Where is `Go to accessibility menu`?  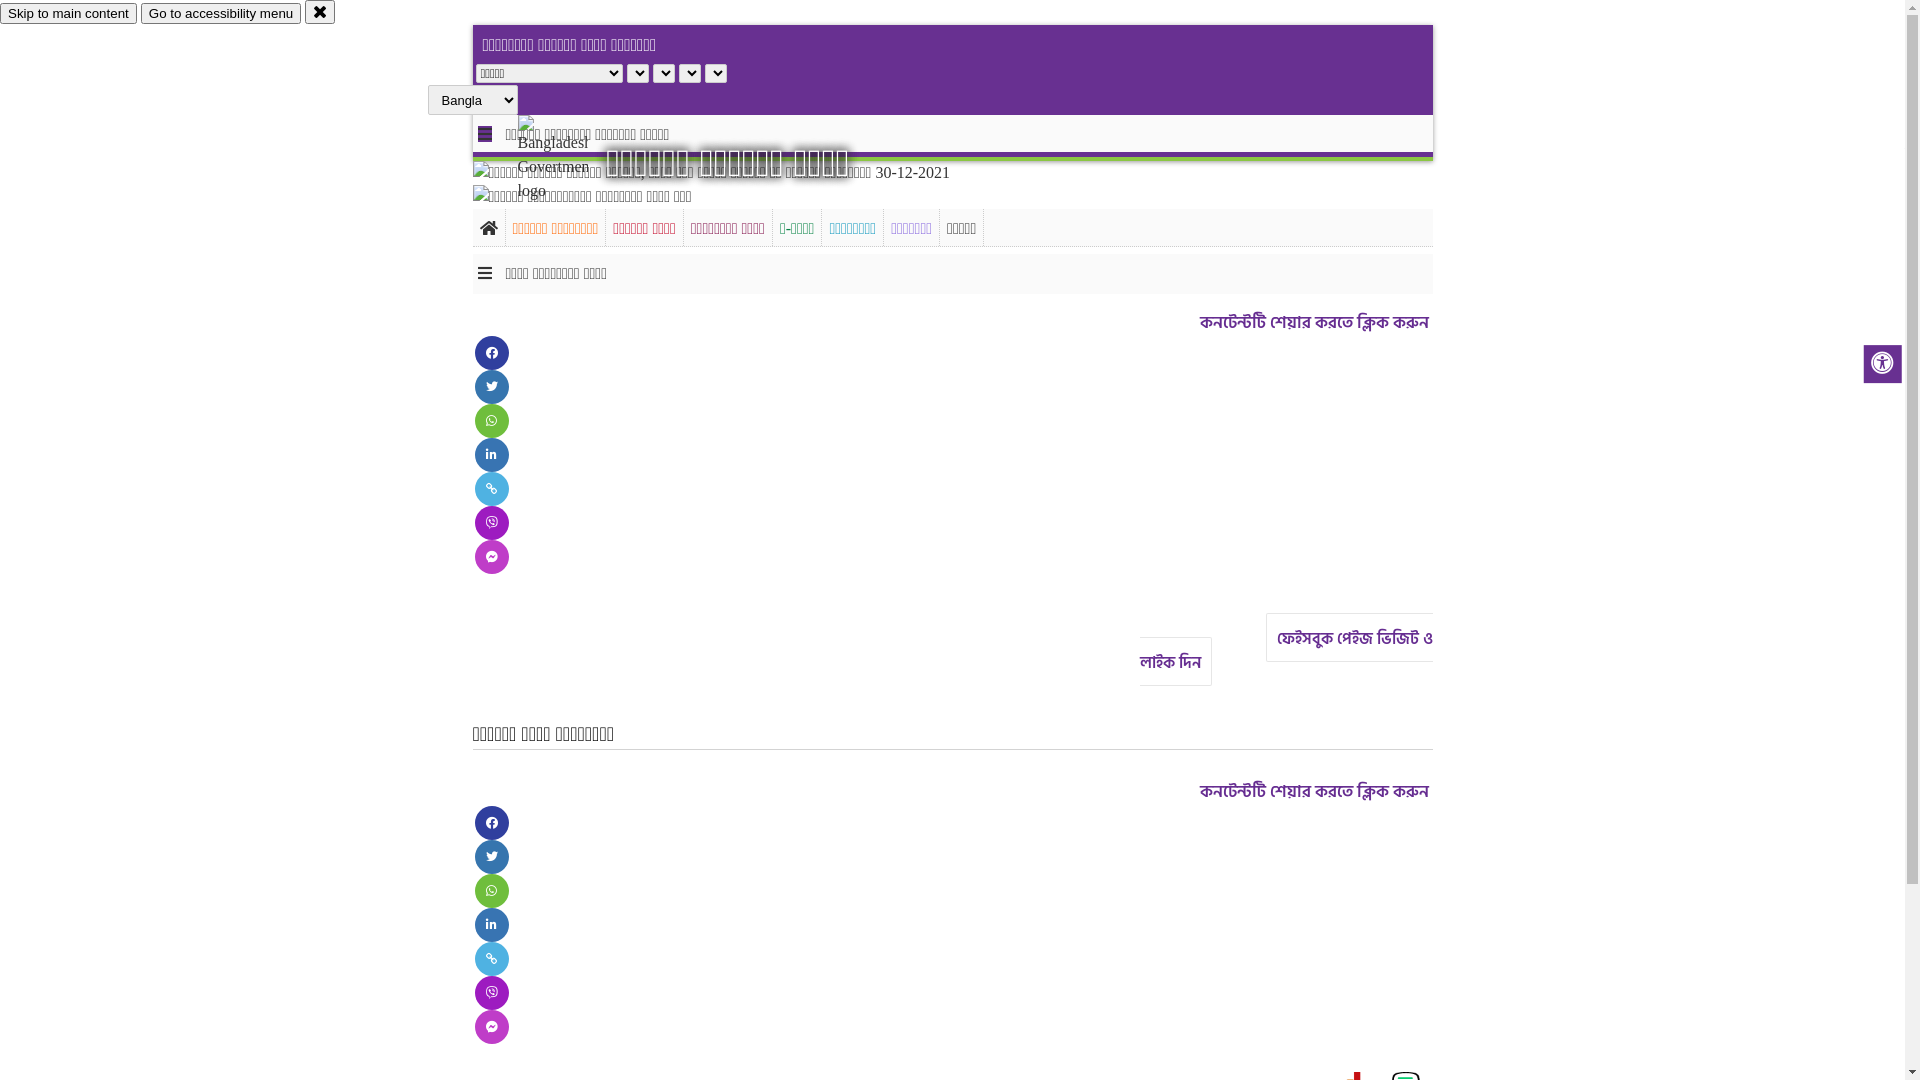 Go to accessibility menu is located at coordinates (221, 14).